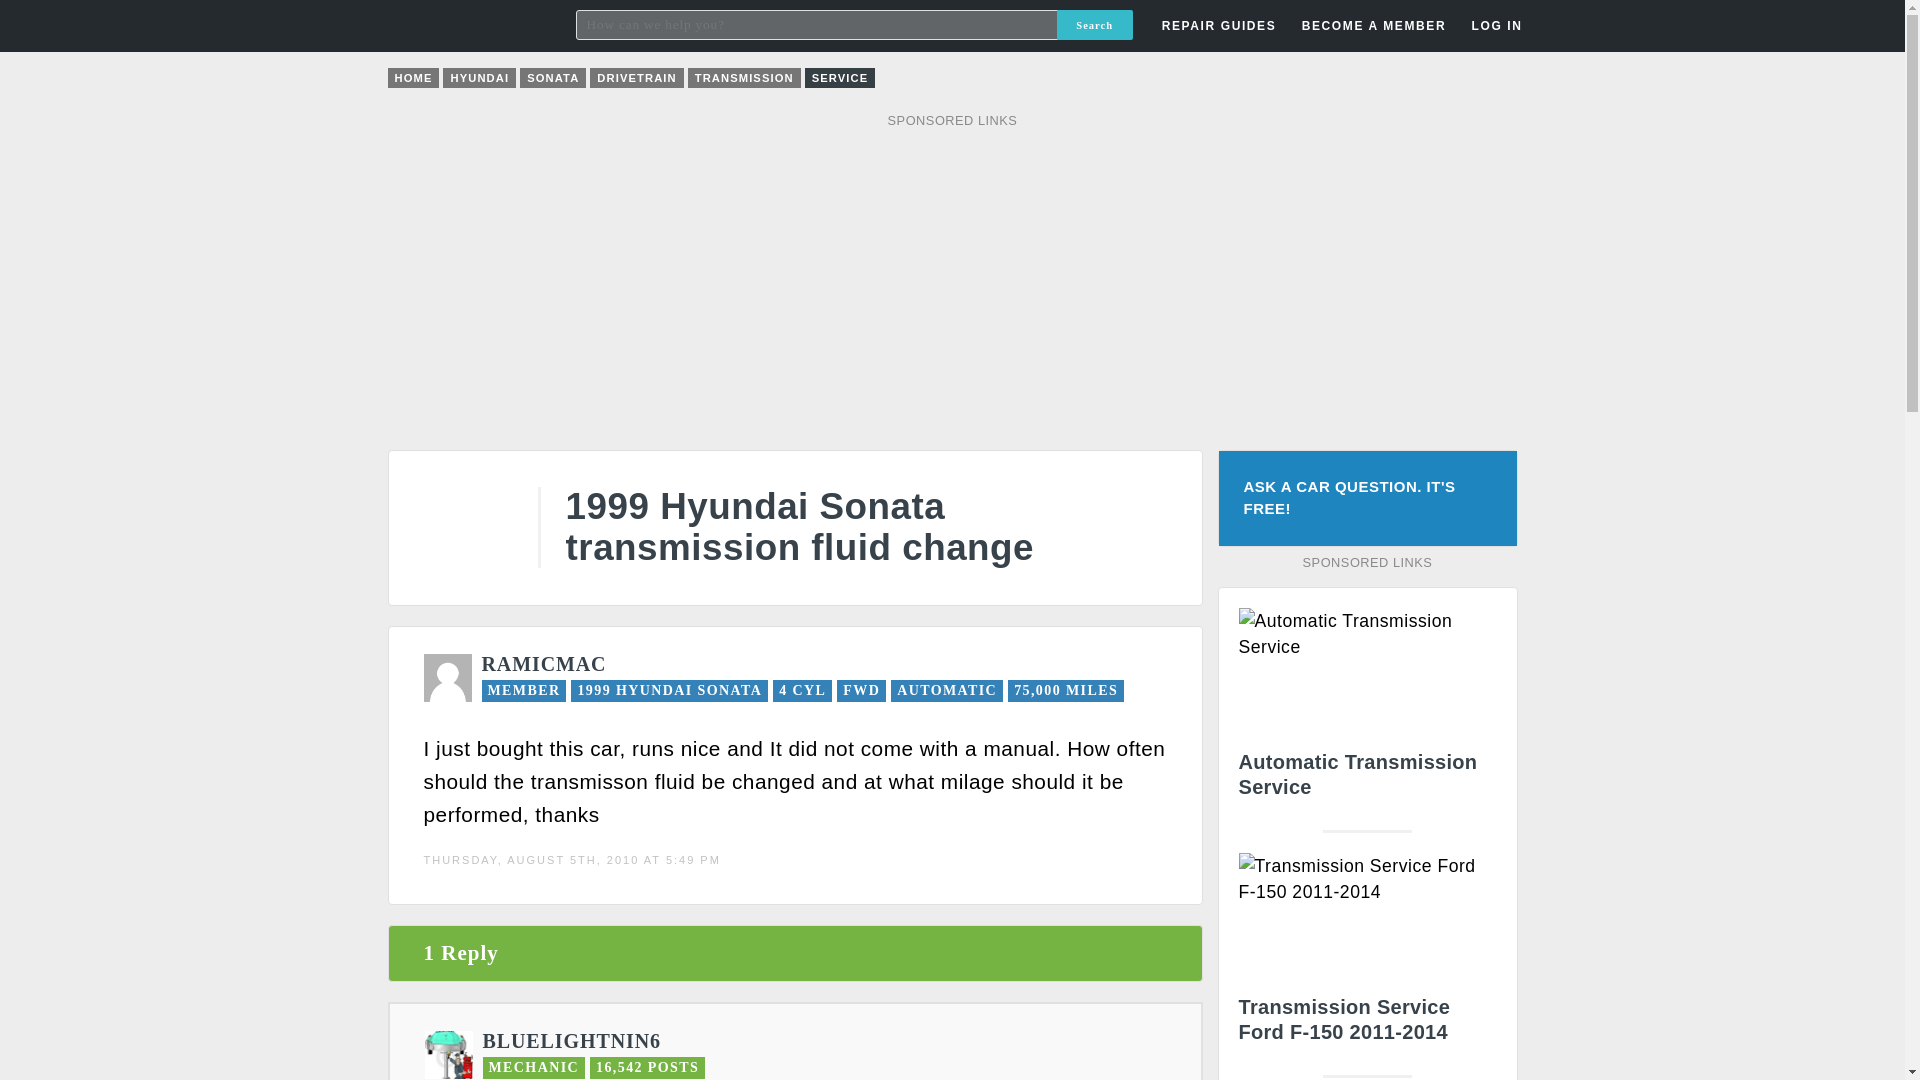  What do you see at coordinates (636, 78) in the screenshot?
I see `DRIVETRAIN` at bounding box center [636, 78].